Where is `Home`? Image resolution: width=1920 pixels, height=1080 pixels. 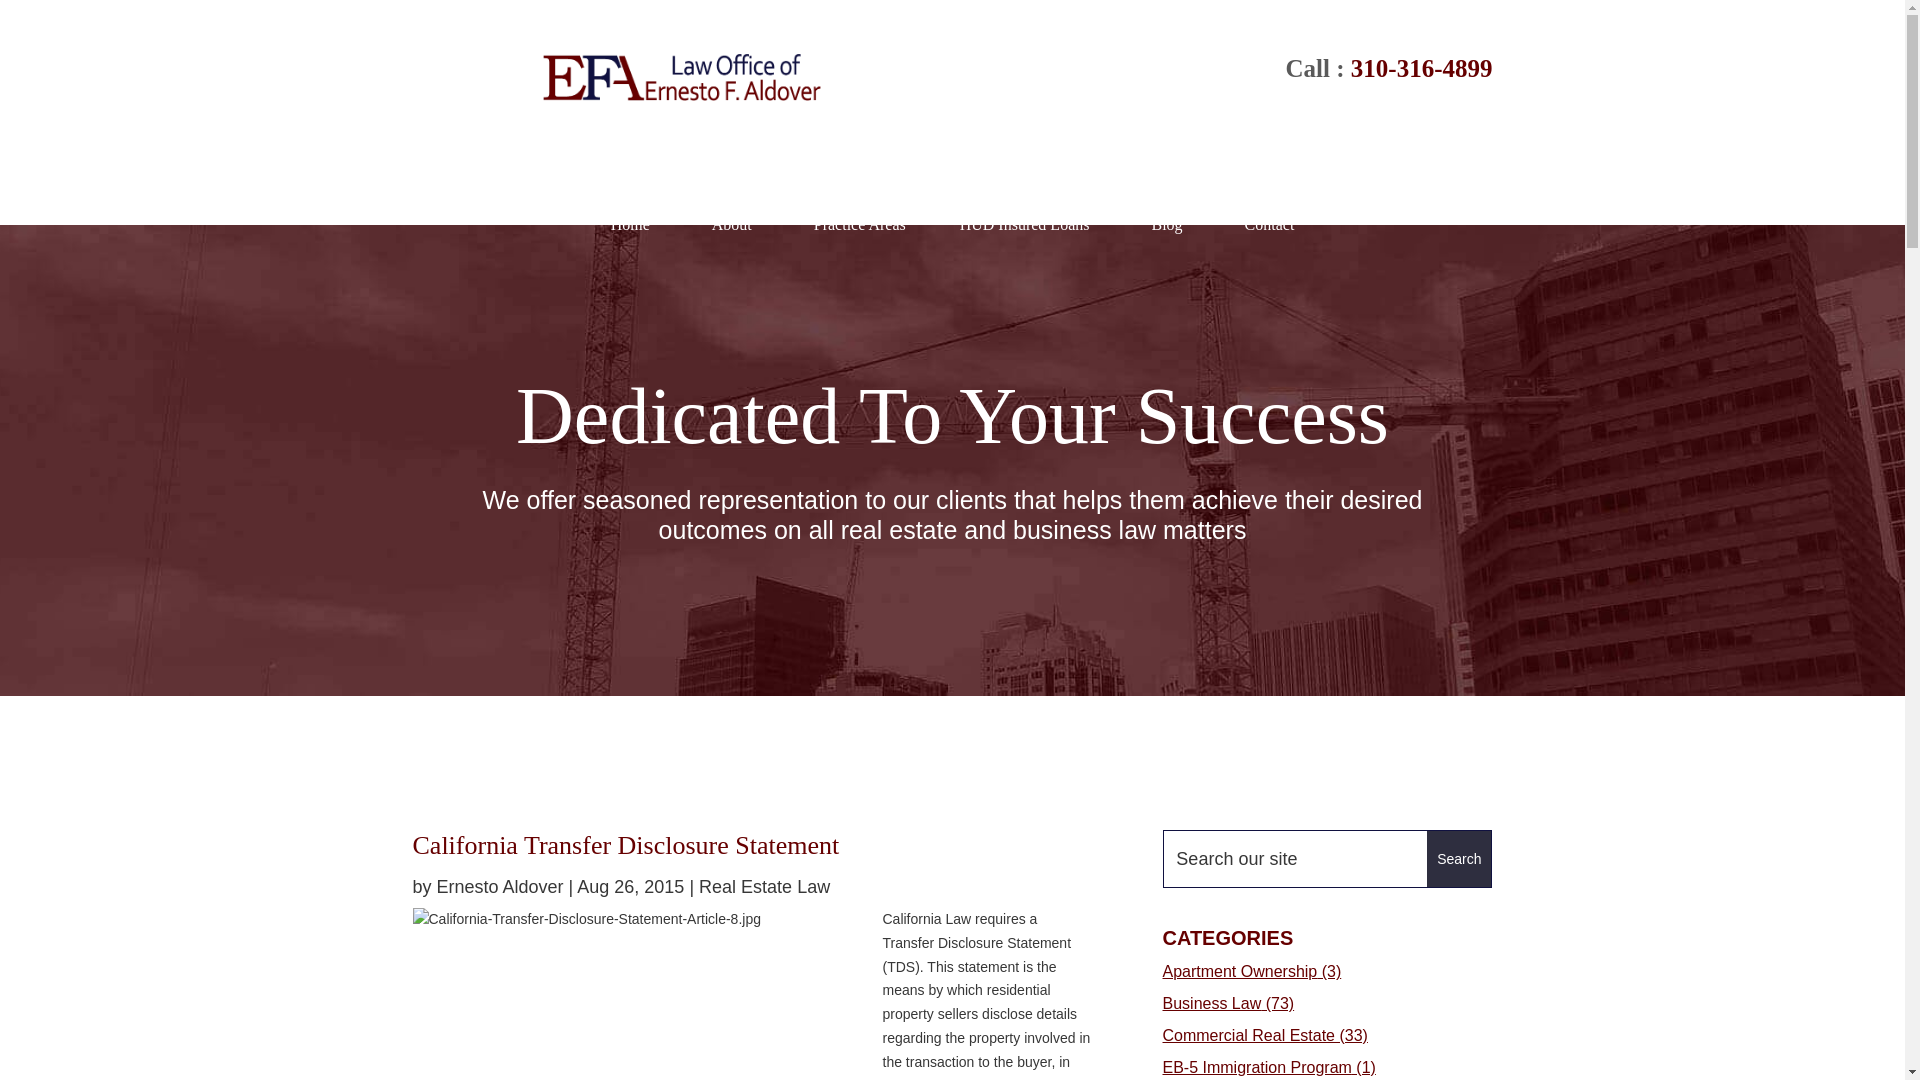
Home is located at coordinates (630, 224).